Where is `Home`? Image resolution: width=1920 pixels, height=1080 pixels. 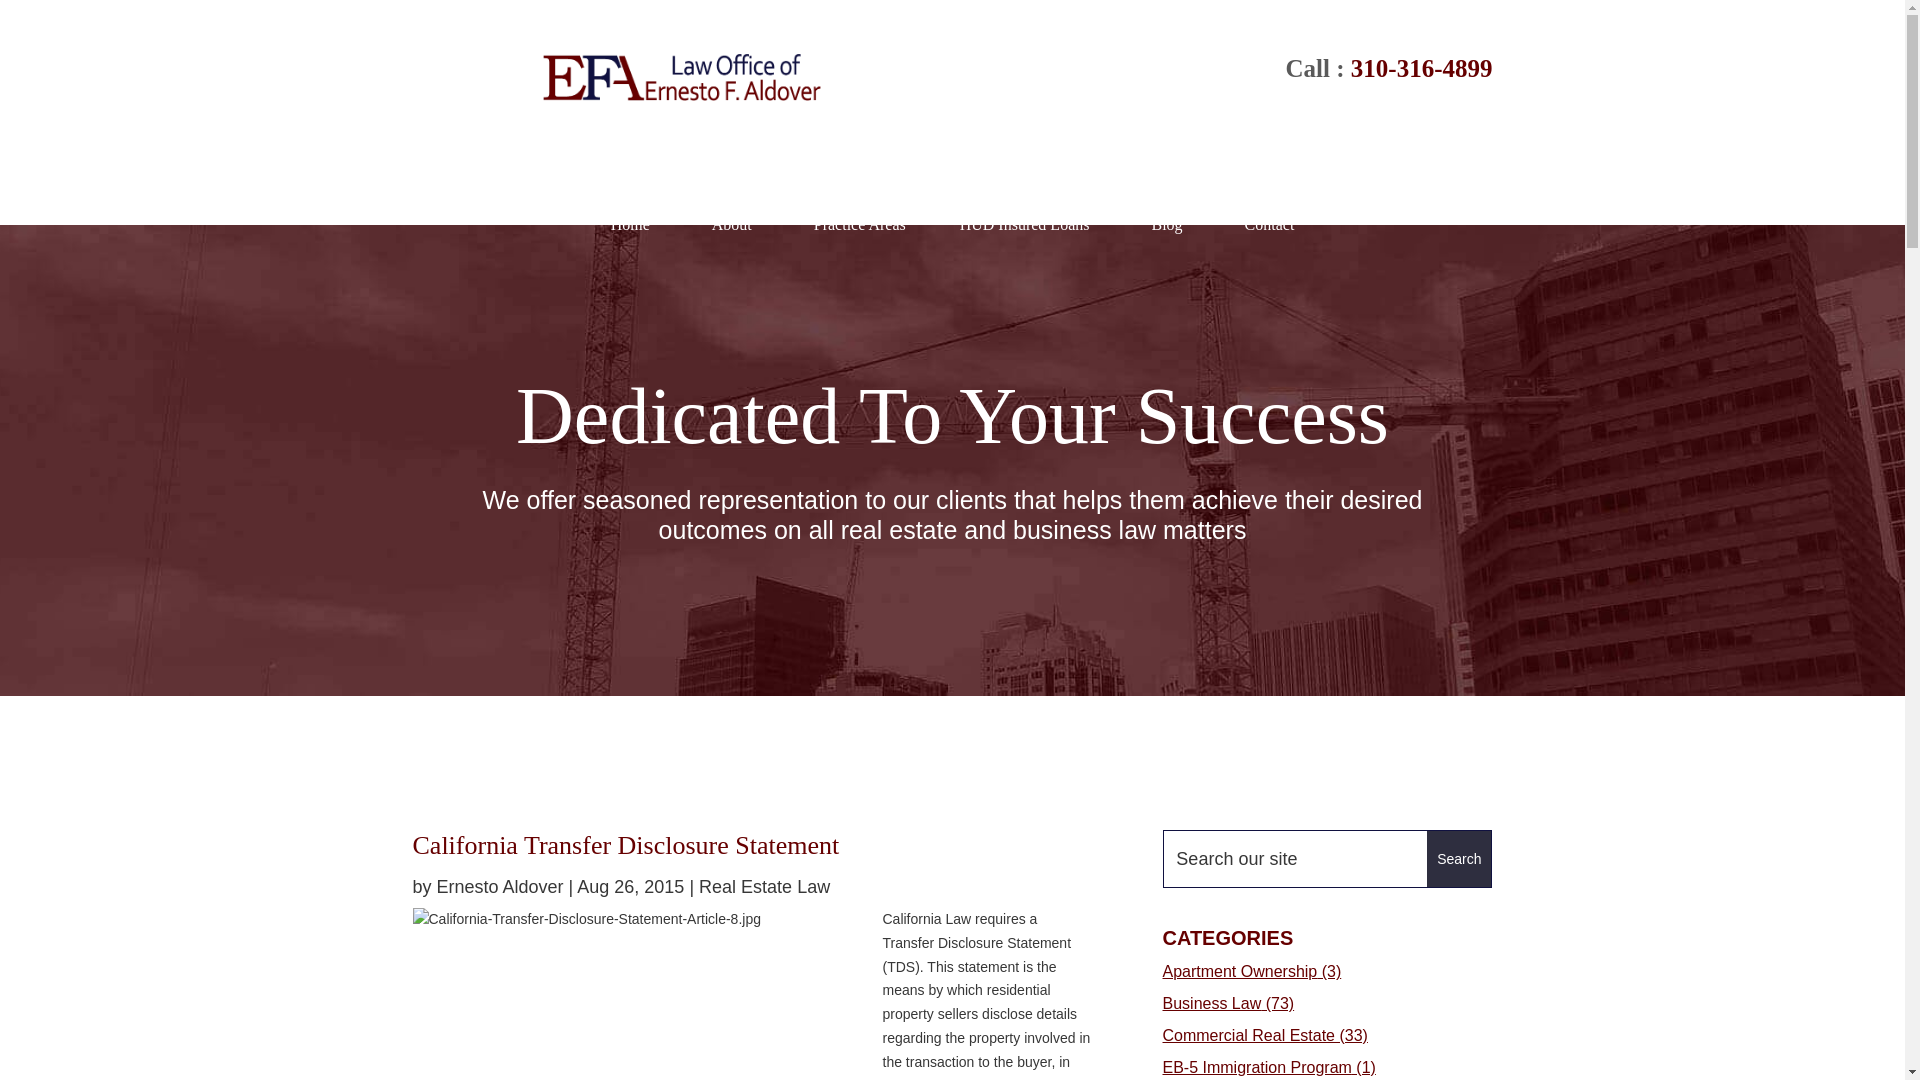
Home is located at coordinates (630, 224).